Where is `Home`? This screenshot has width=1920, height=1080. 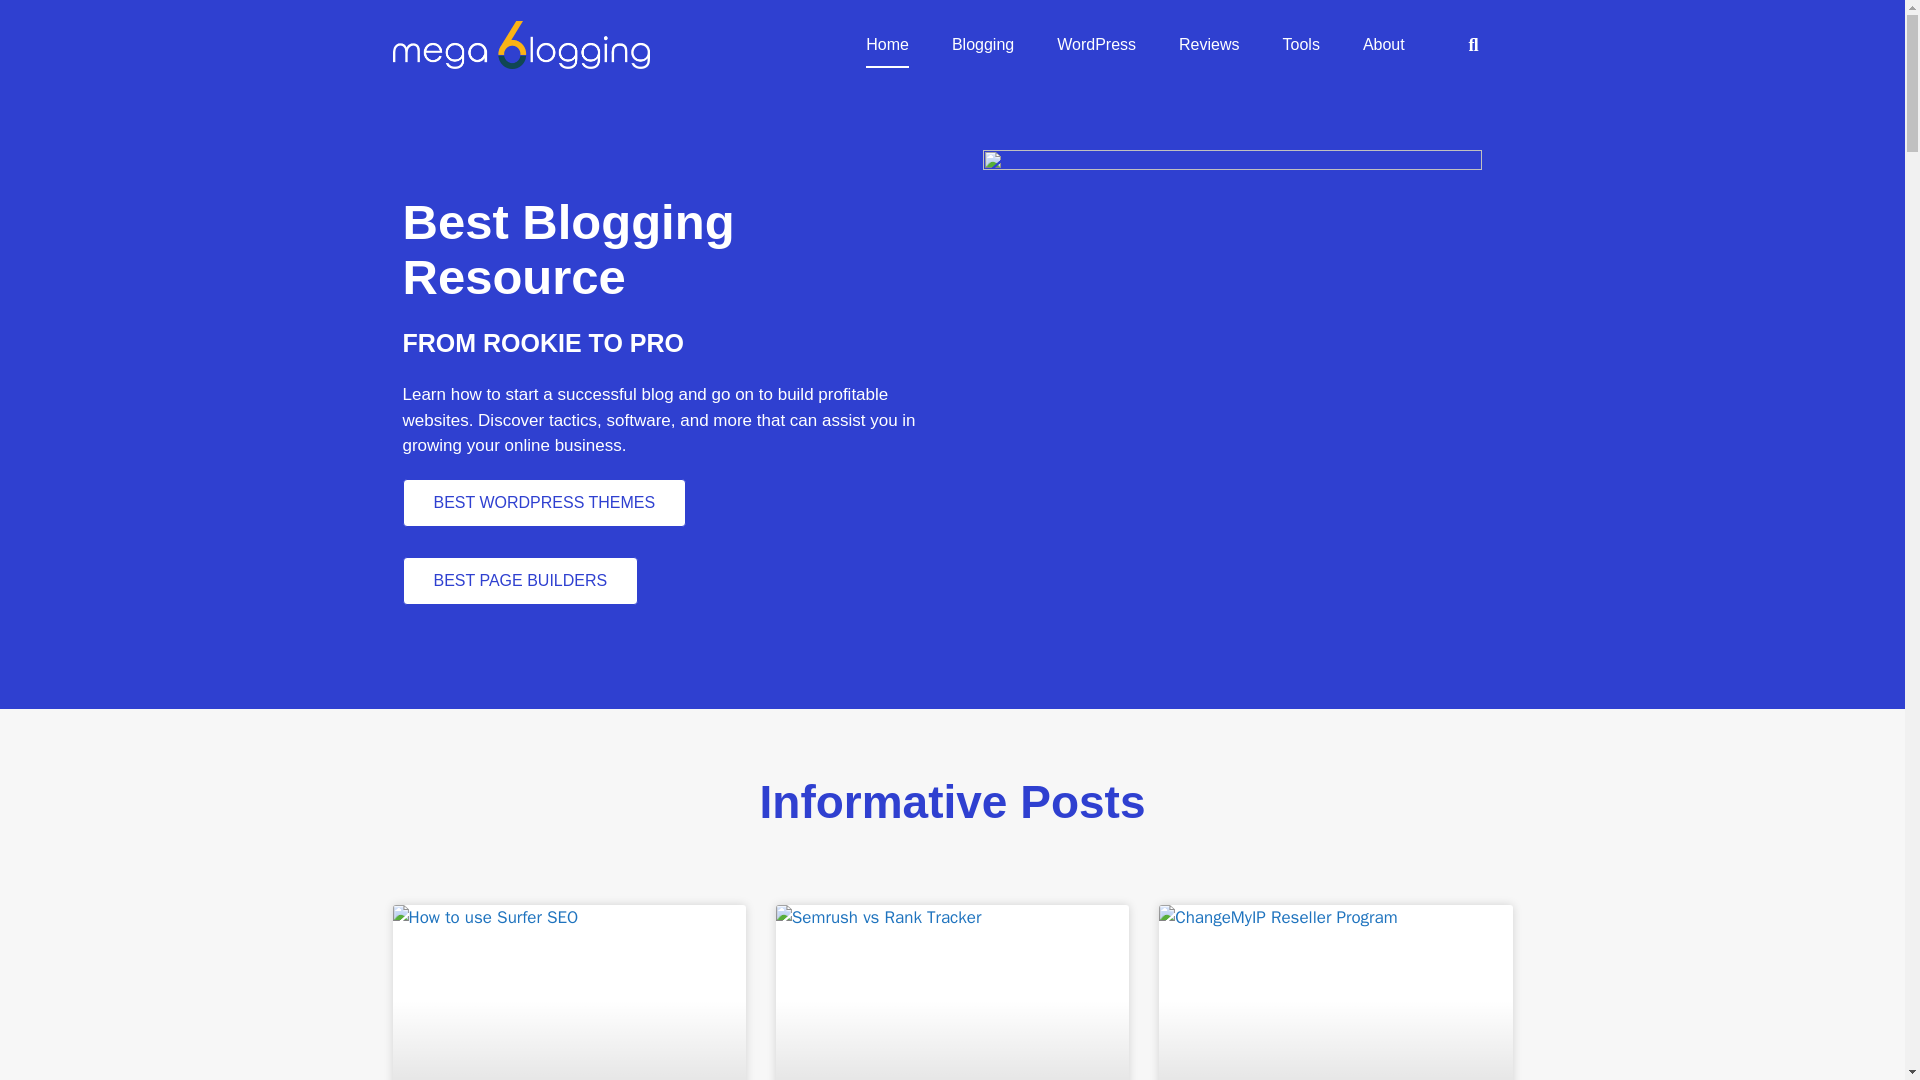 Home is located at coordinates (886, 44).